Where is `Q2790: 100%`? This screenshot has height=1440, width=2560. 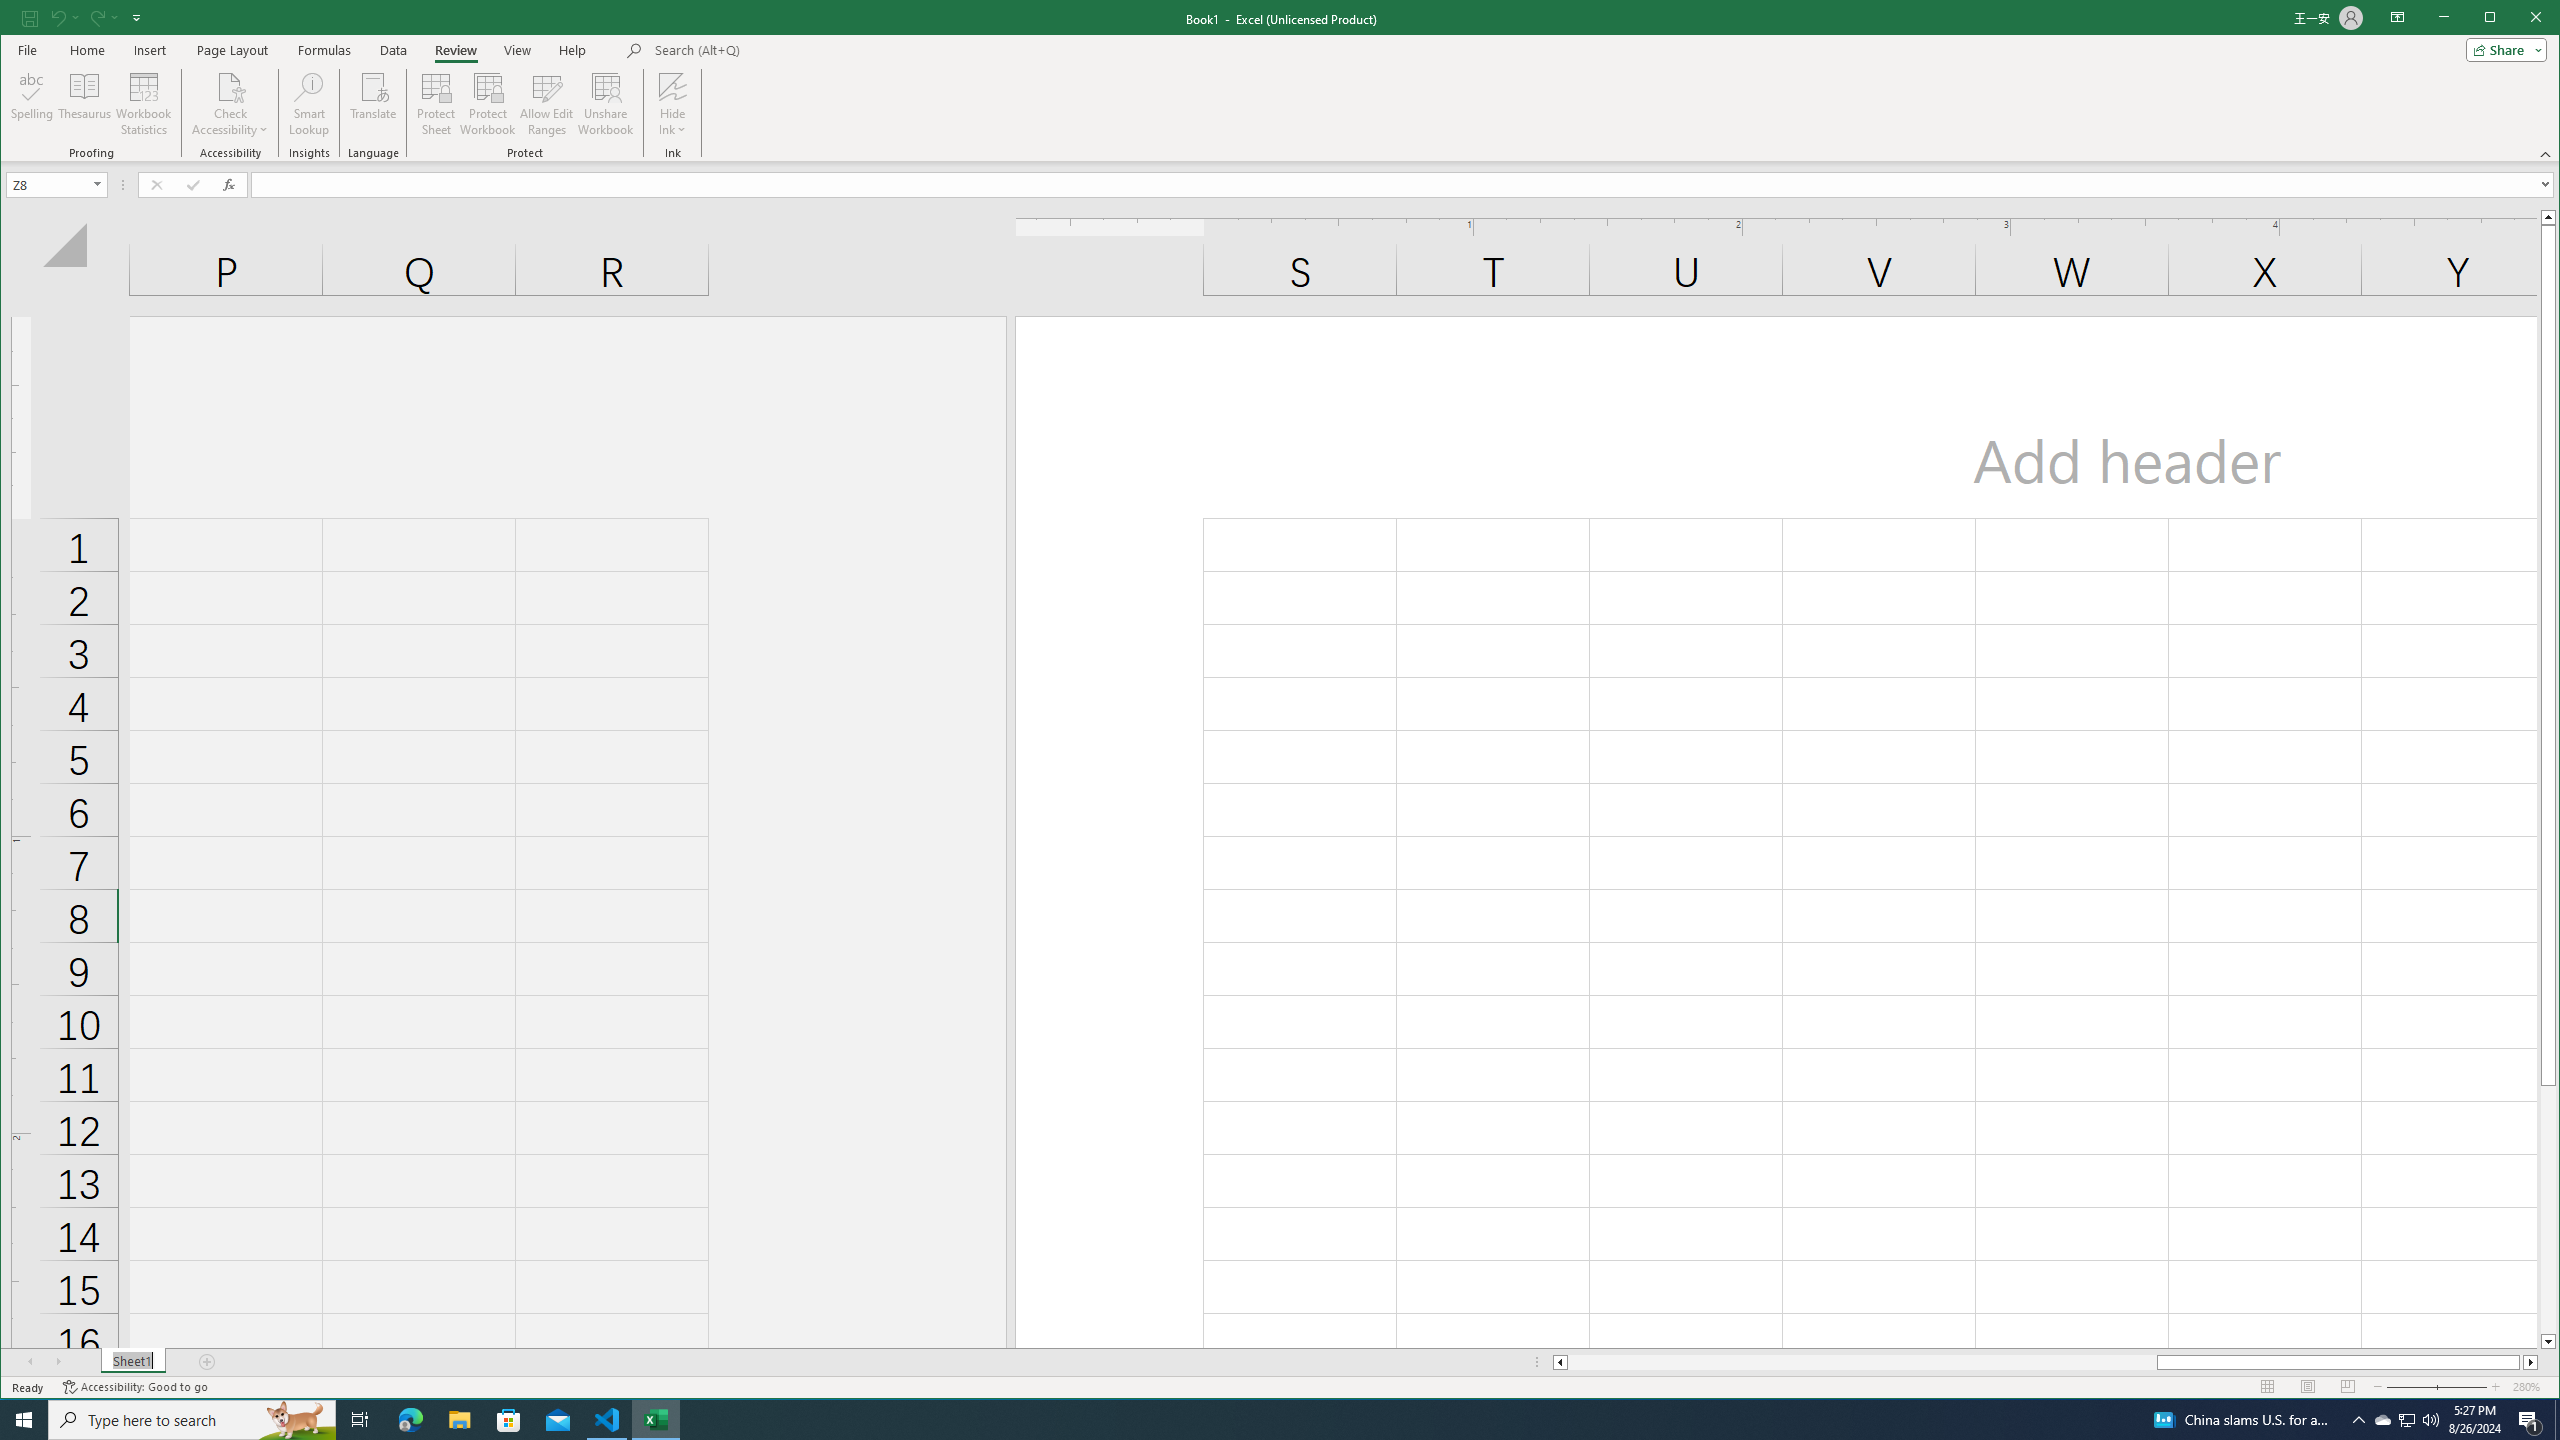 Q2790: 100% is located at coordinates (2430, 1420).